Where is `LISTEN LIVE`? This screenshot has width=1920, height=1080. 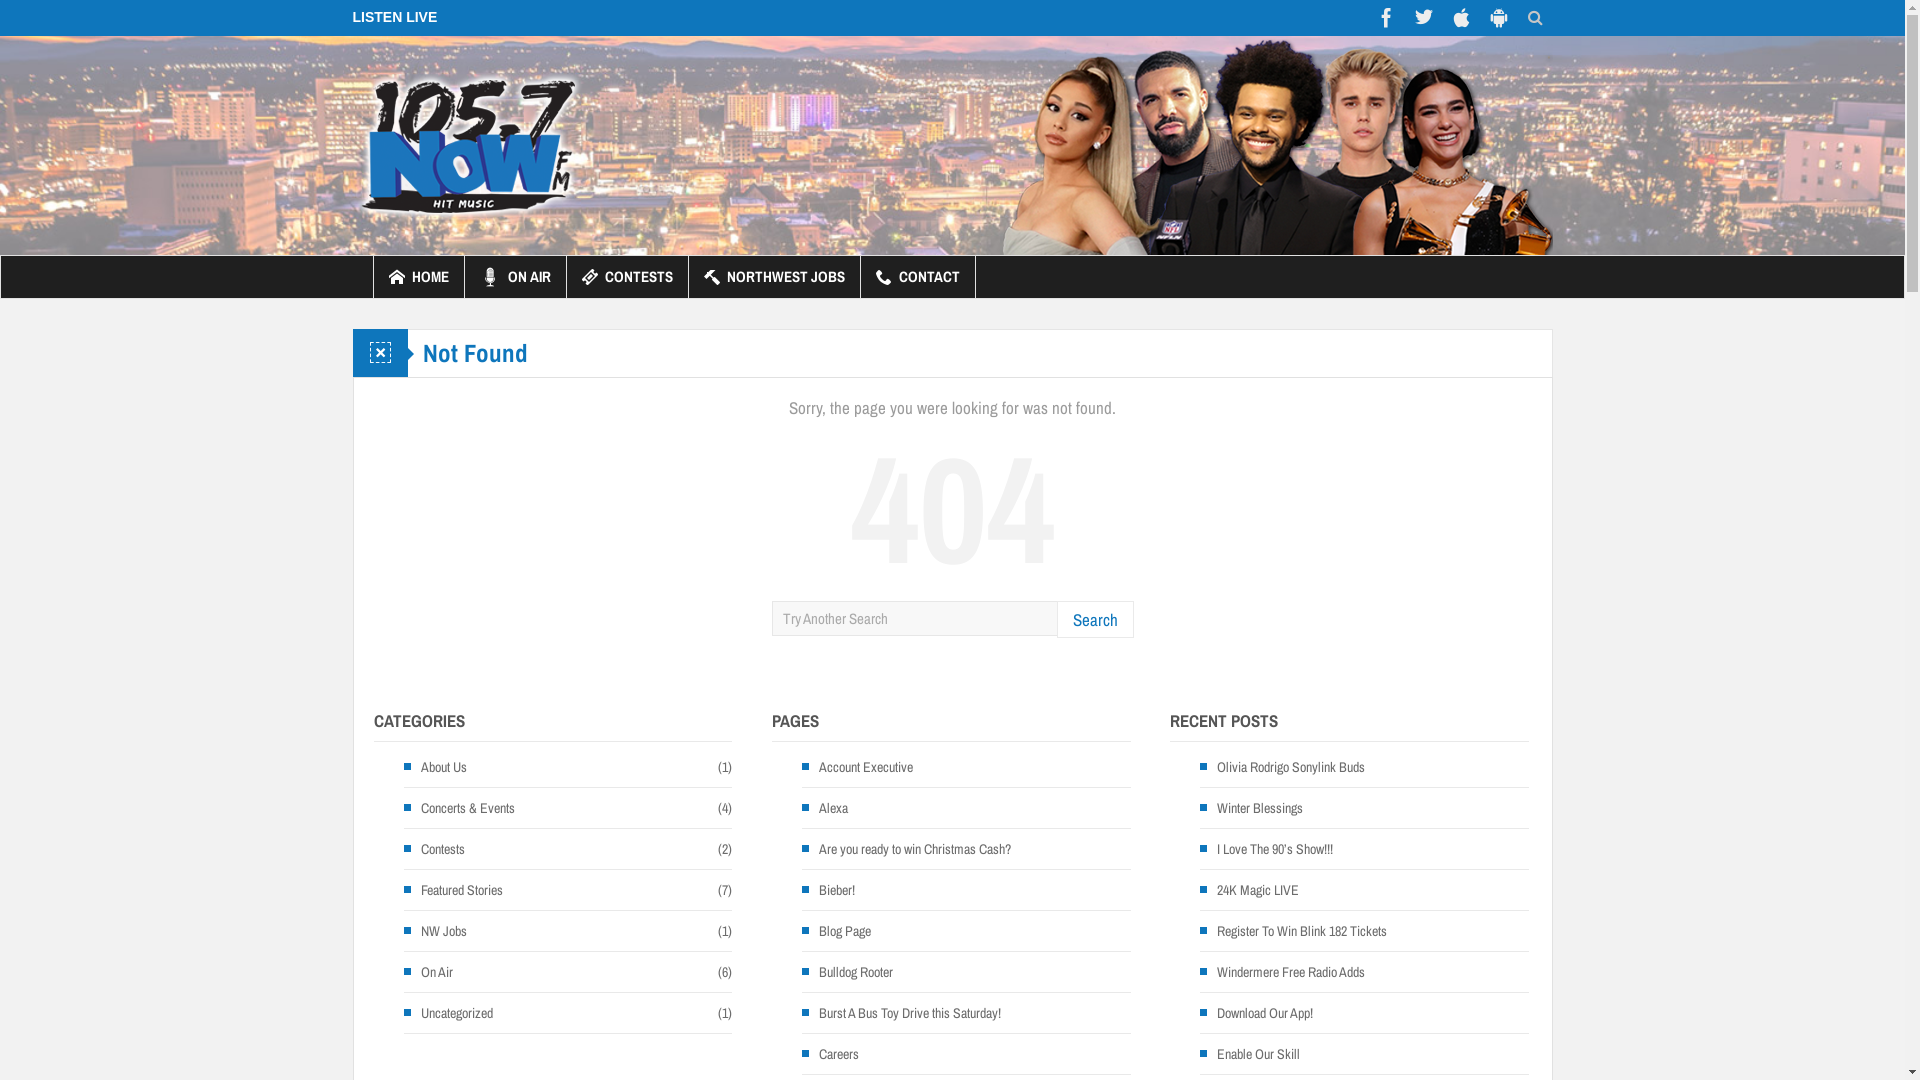 LISTEN LIVE is located at coordinates (394, 17).